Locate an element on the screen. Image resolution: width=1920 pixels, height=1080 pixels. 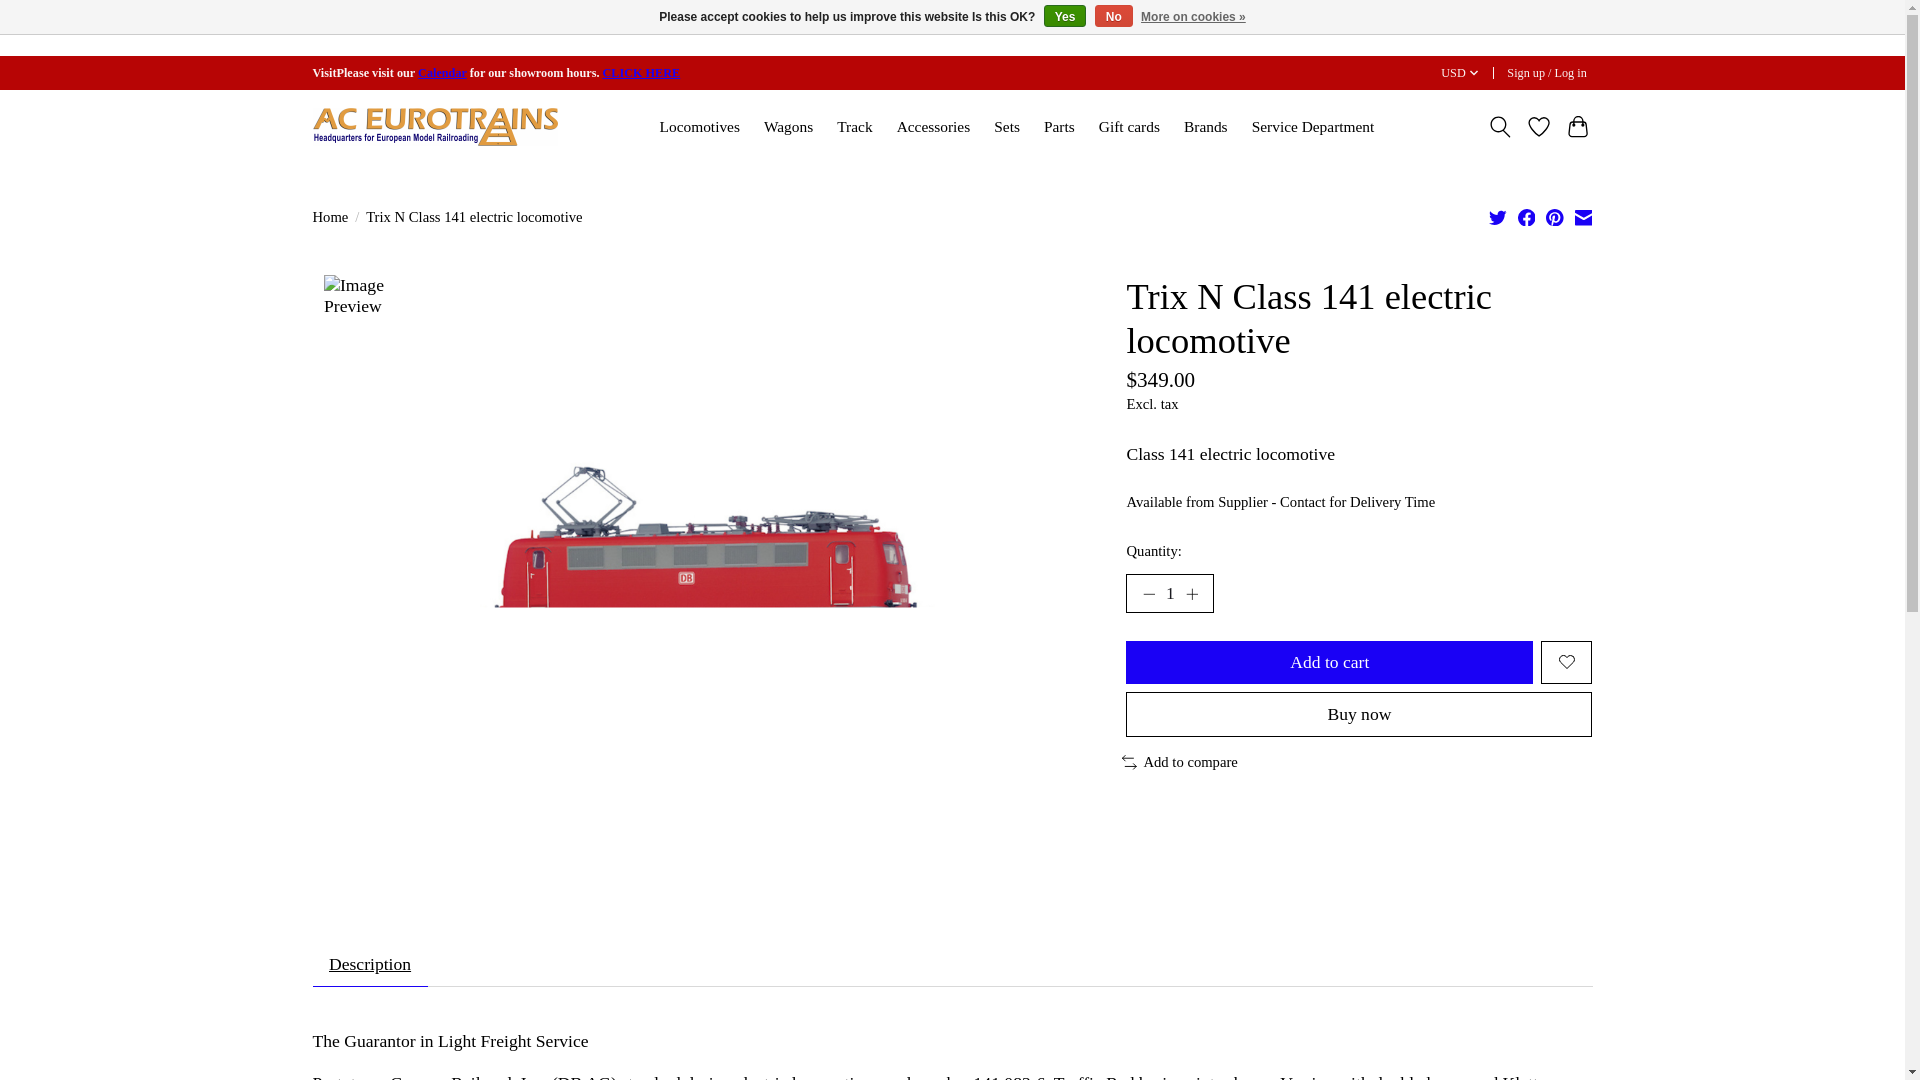
1 is located at coordinates (1169, 594).